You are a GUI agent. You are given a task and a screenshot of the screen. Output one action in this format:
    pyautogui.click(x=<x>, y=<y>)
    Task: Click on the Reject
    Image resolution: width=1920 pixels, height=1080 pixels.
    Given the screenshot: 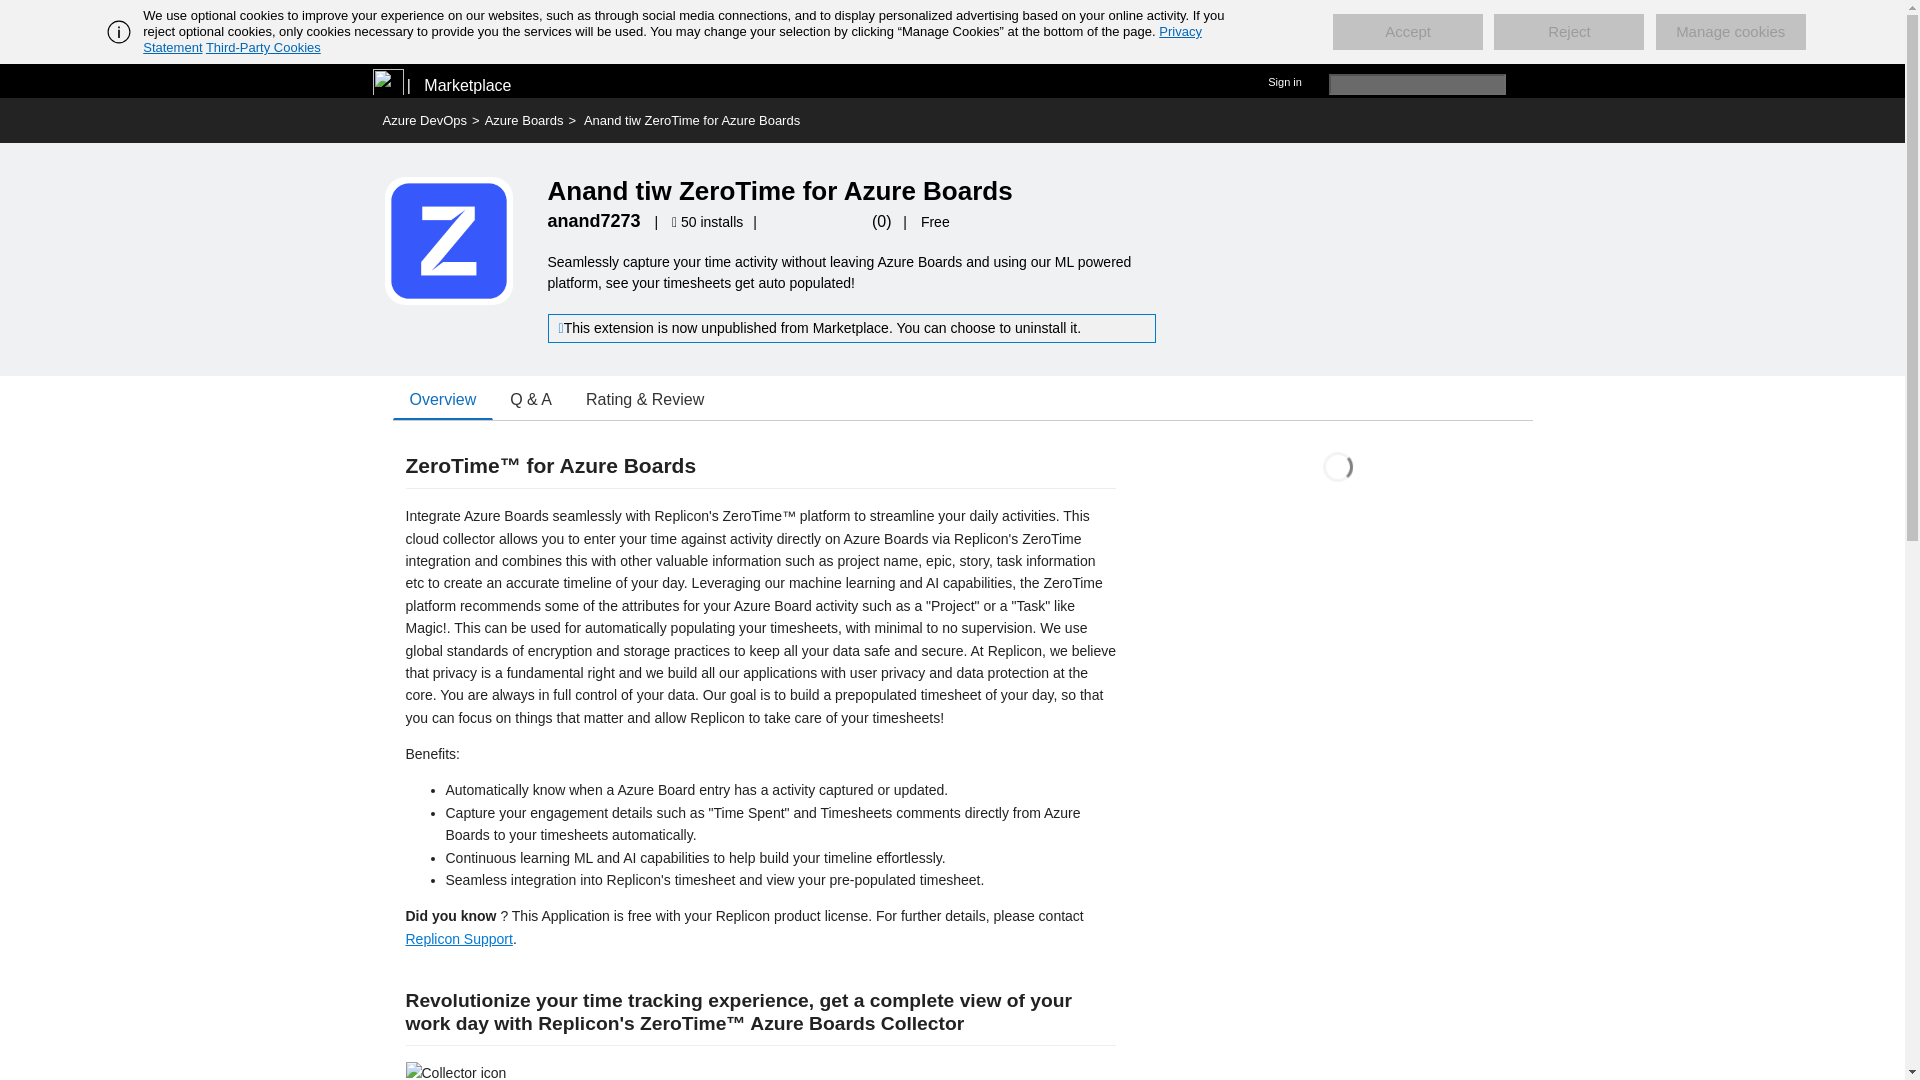 What is the action you would take?
    pyautogui.click(x=1568, y=32)
    